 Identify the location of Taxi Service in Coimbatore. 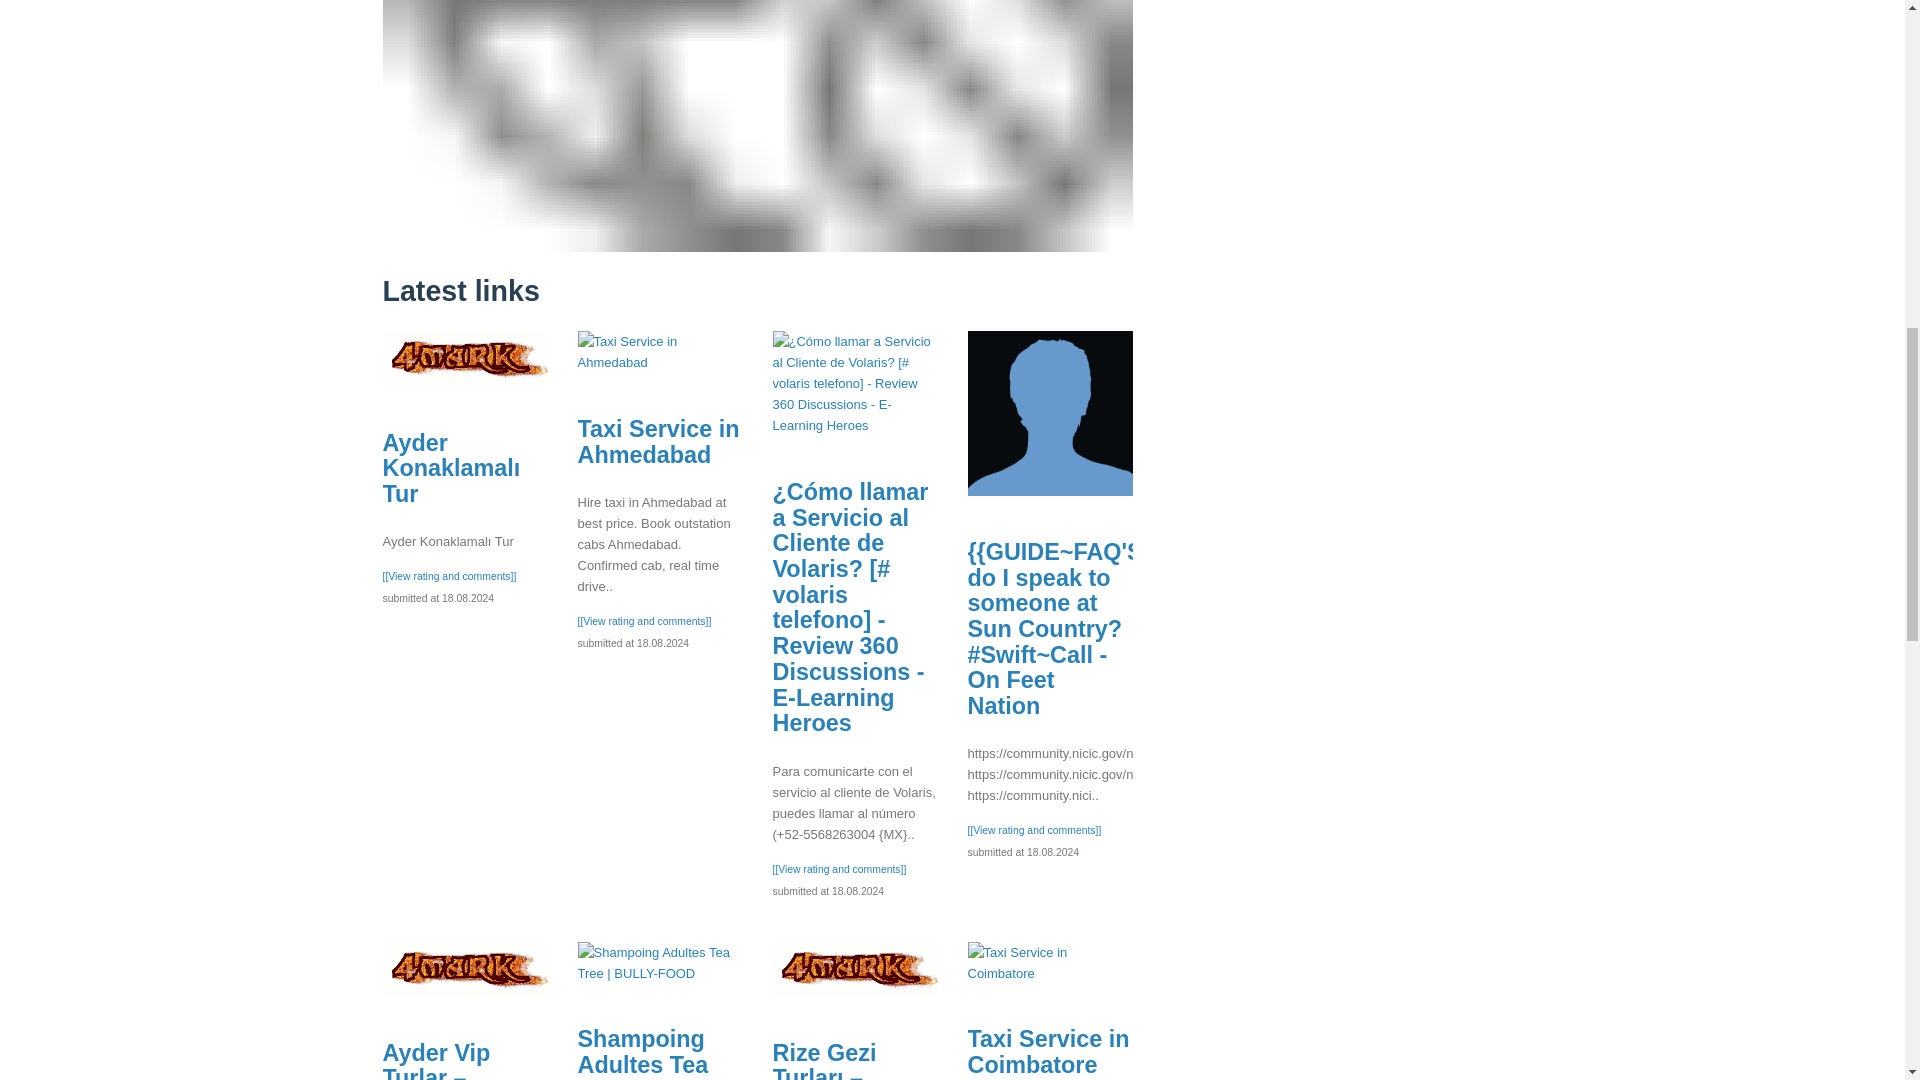
(1048, 1052).